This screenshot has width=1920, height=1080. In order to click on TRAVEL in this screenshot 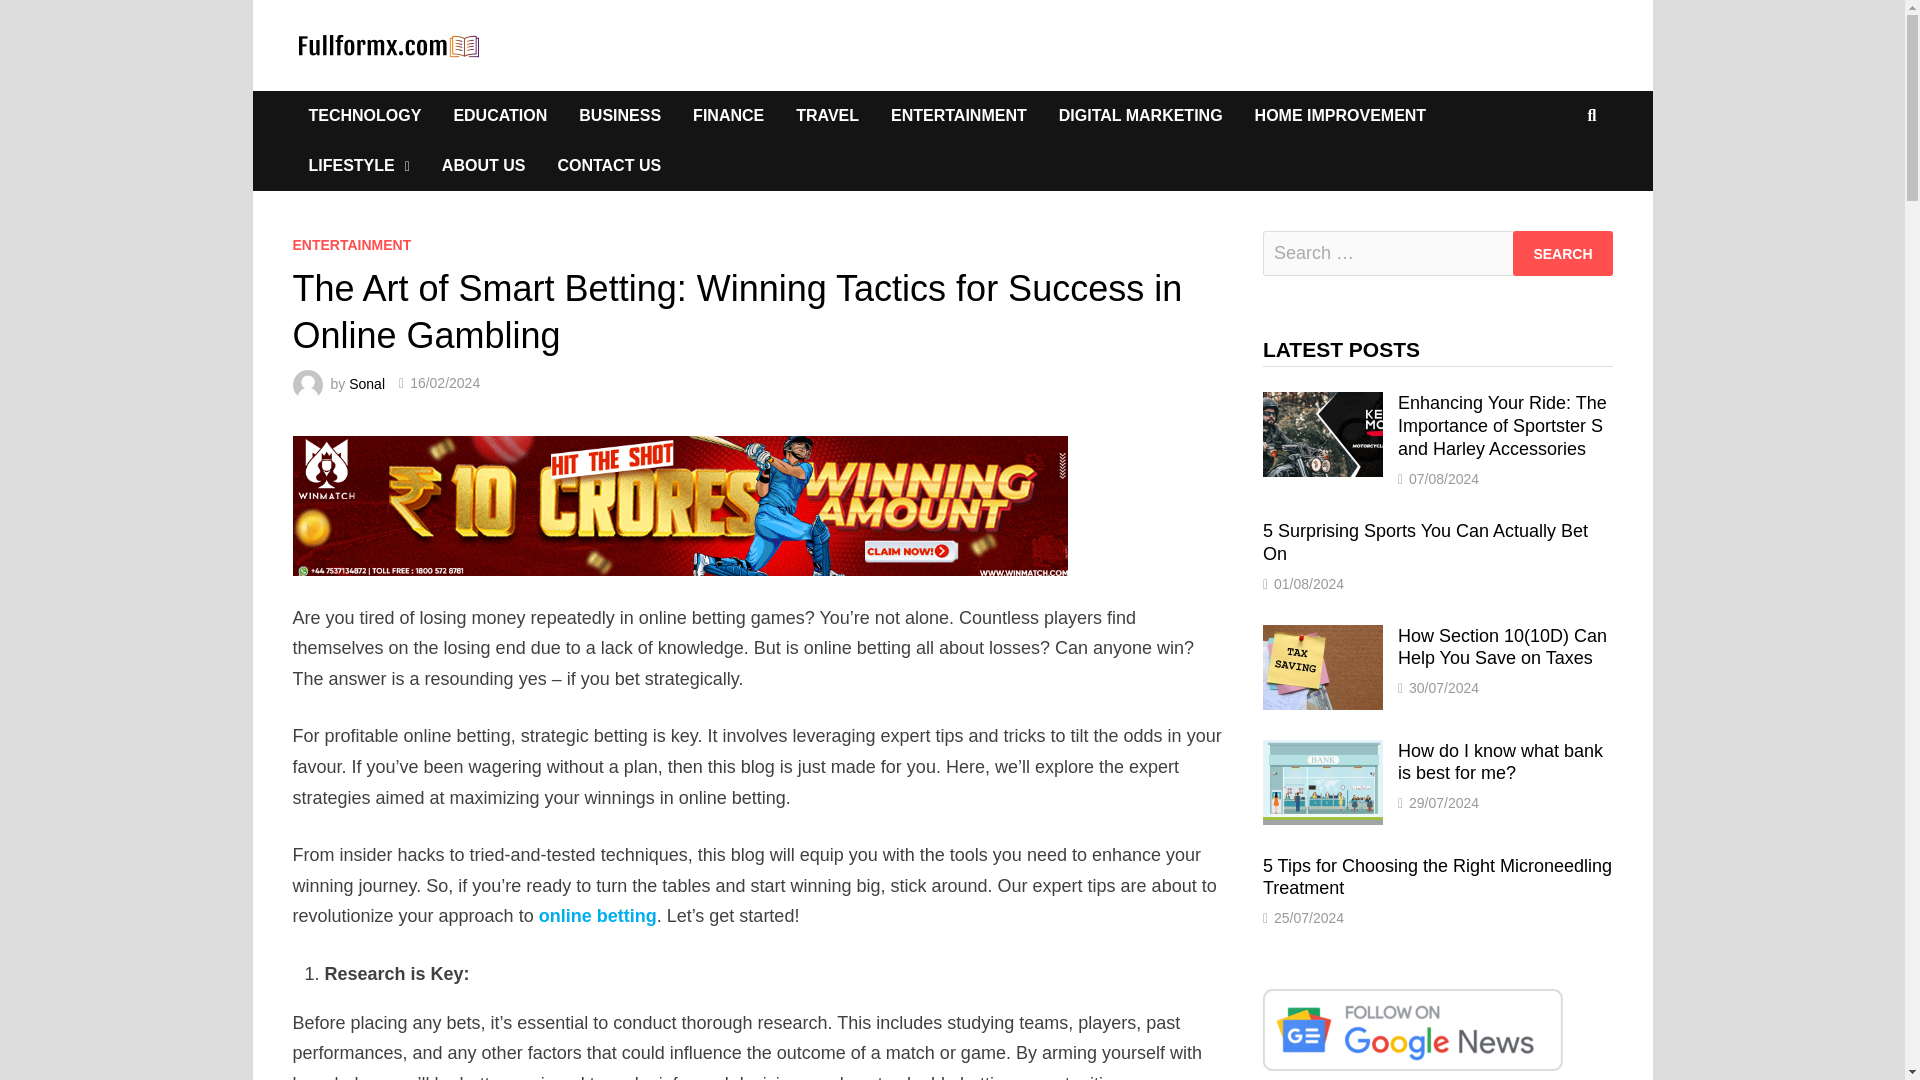, I will do `click(827, 116)`.